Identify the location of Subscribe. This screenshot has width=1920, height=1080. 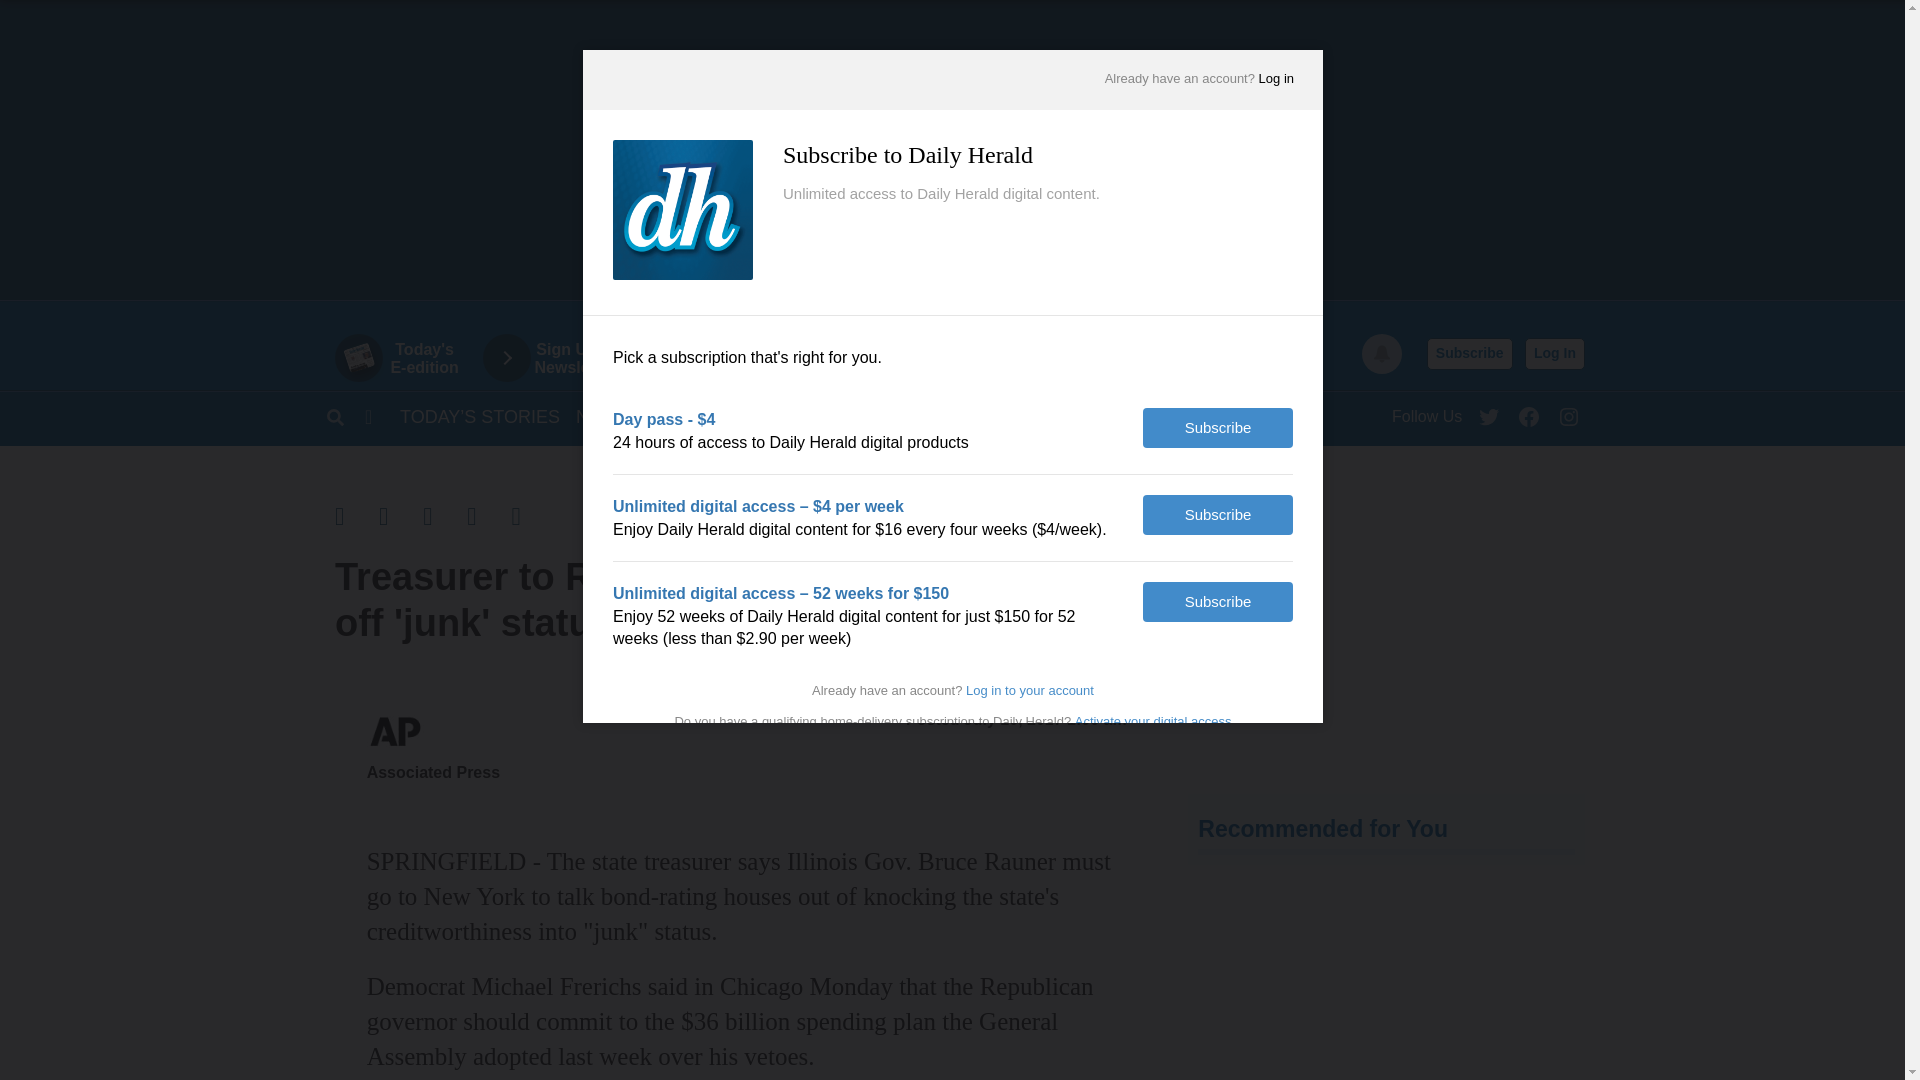
(1569, 412).